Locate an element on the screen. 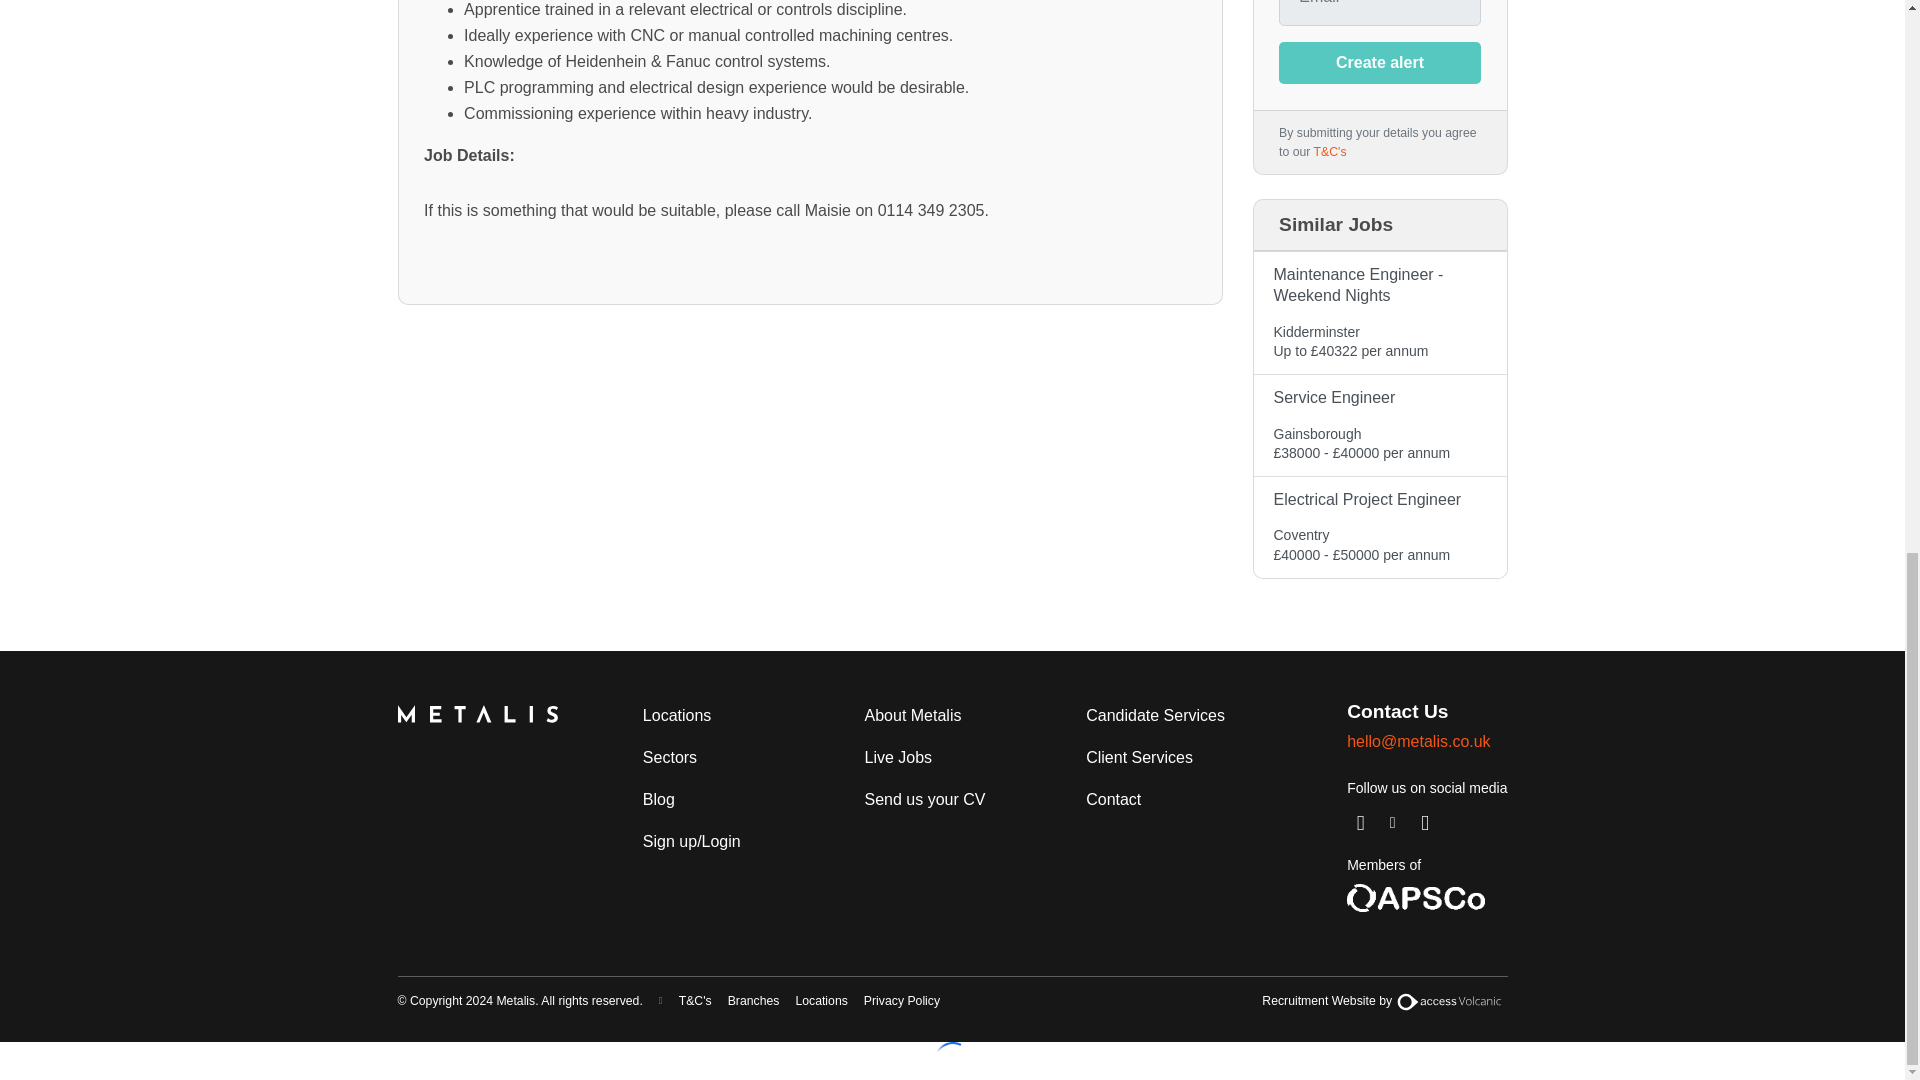 This screenshot has width=1920, height=1080. Candidate Services is located at coordinates (1154, 716).